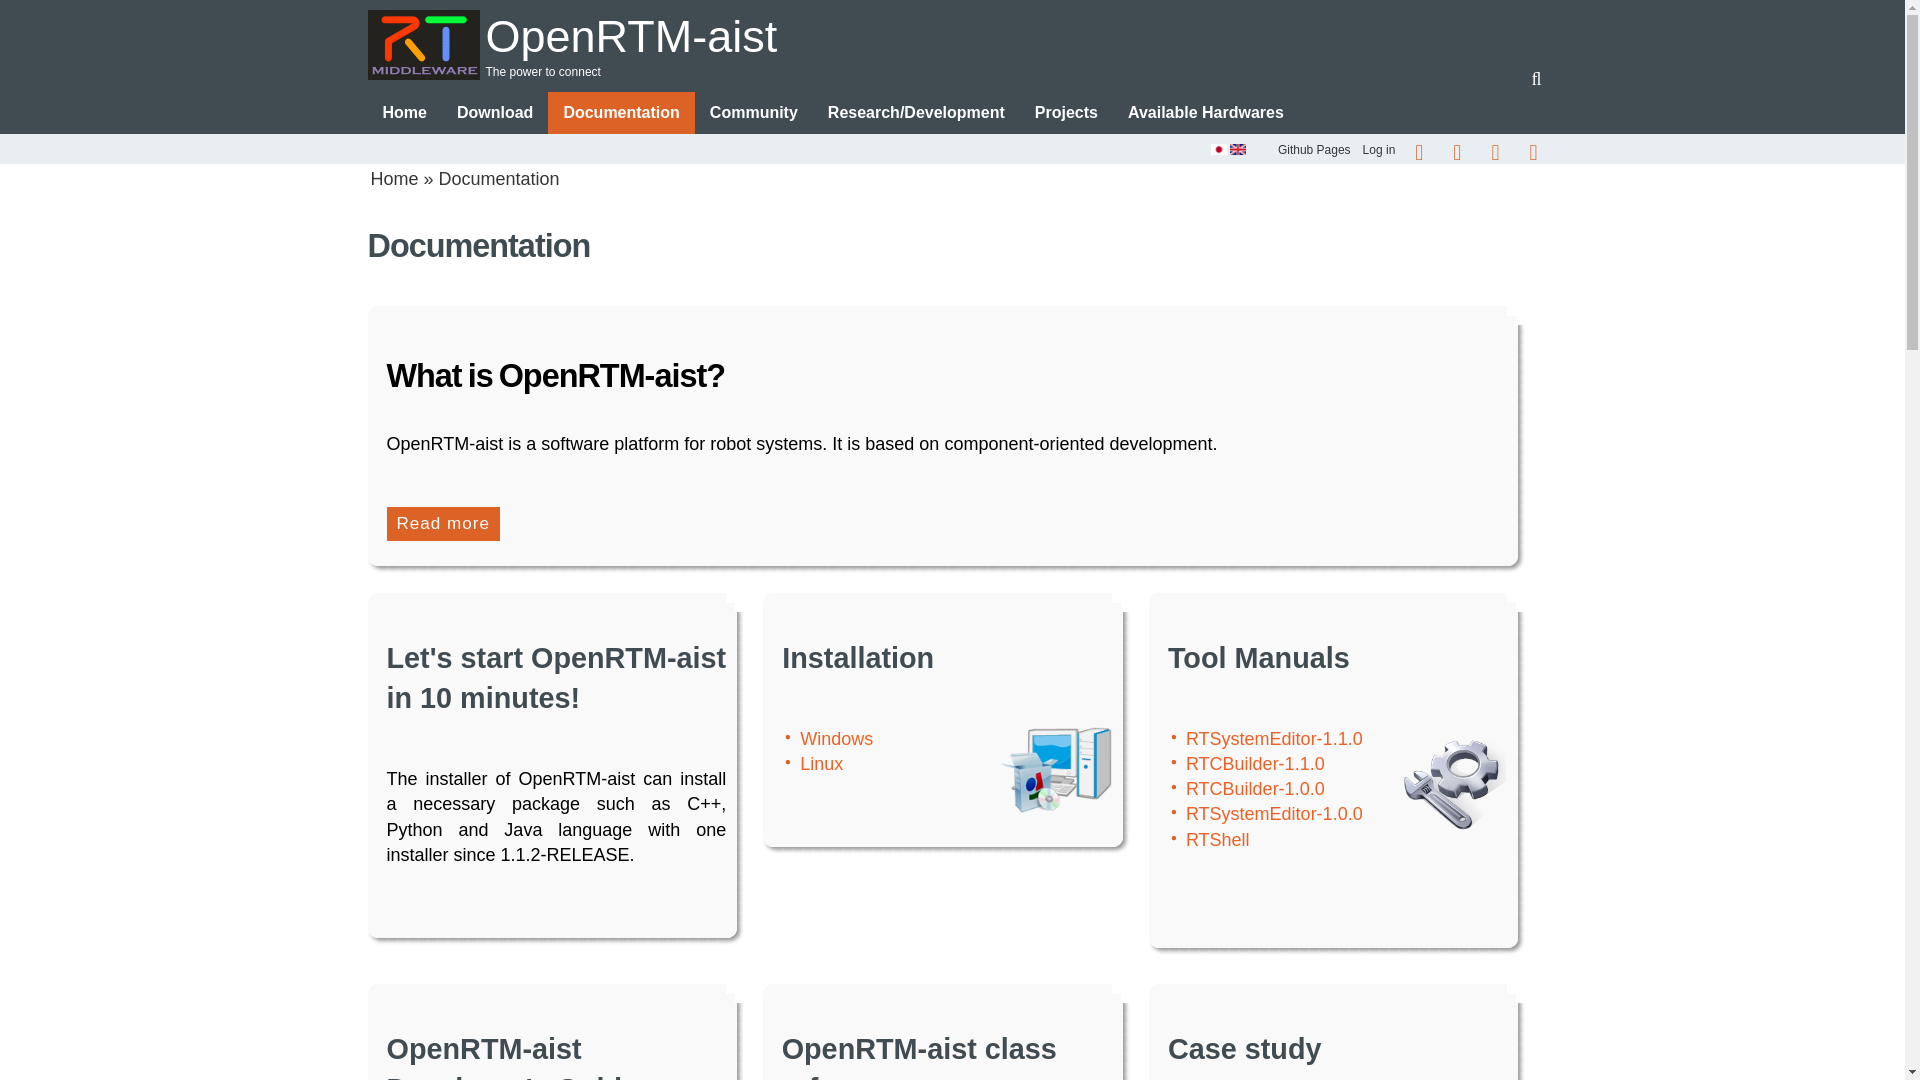 The image size is (1920, 1080). I want to click on Download, so click(494, 112).